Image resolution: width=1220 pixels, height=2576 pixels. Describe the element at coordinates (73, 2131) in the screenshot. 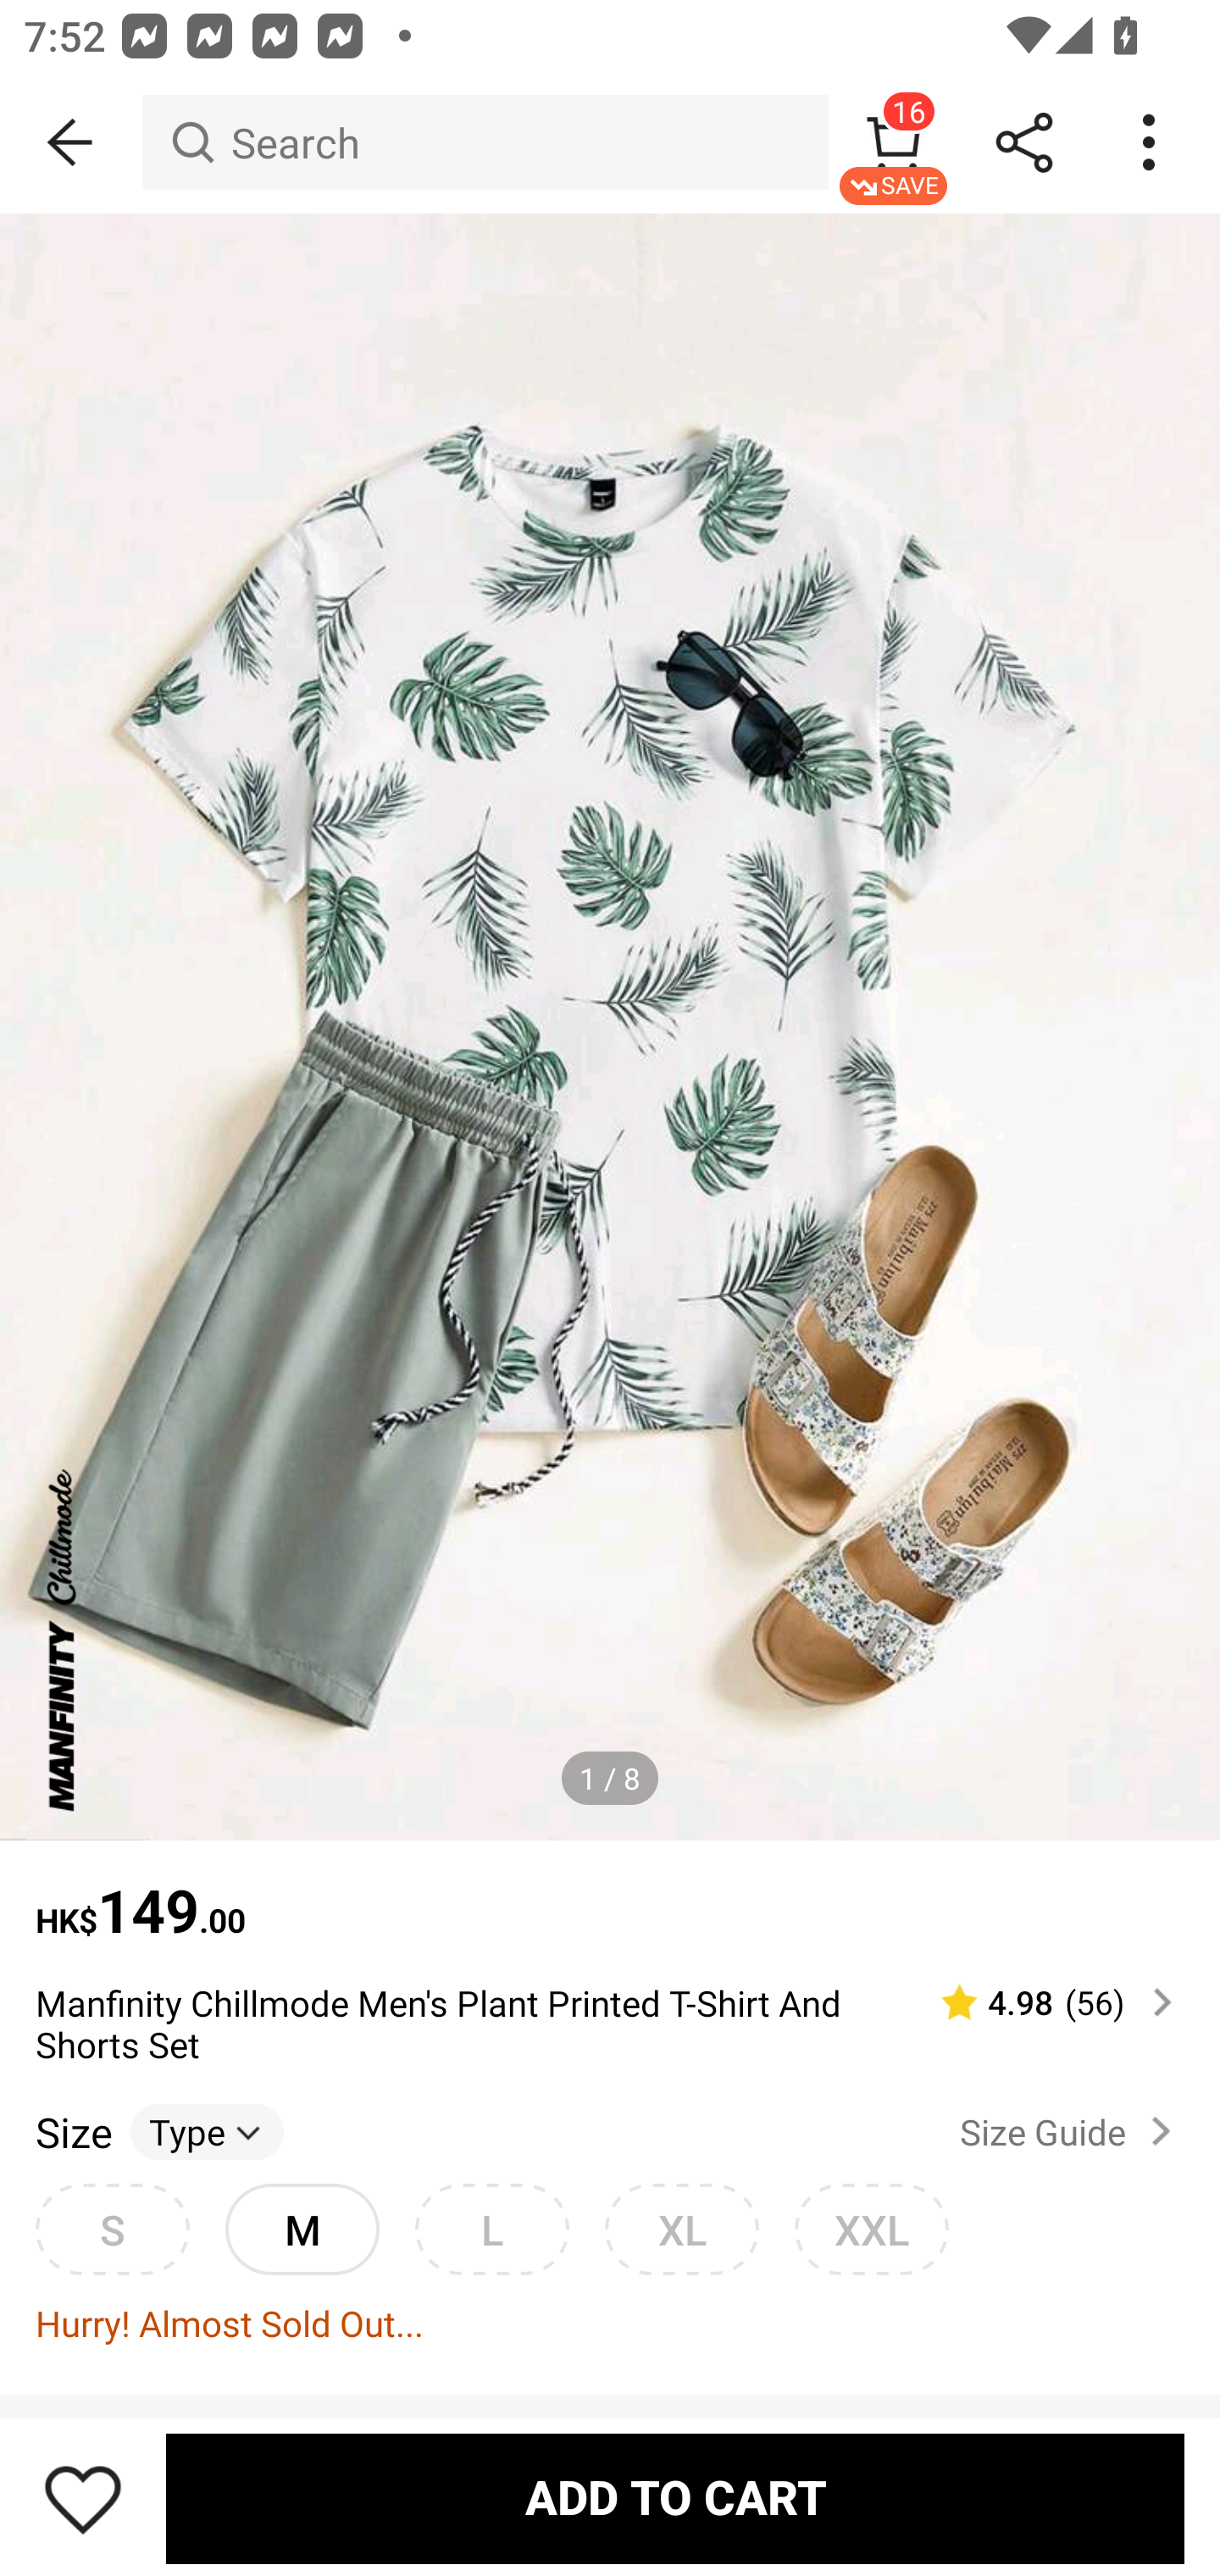

I see `Size` at that location.